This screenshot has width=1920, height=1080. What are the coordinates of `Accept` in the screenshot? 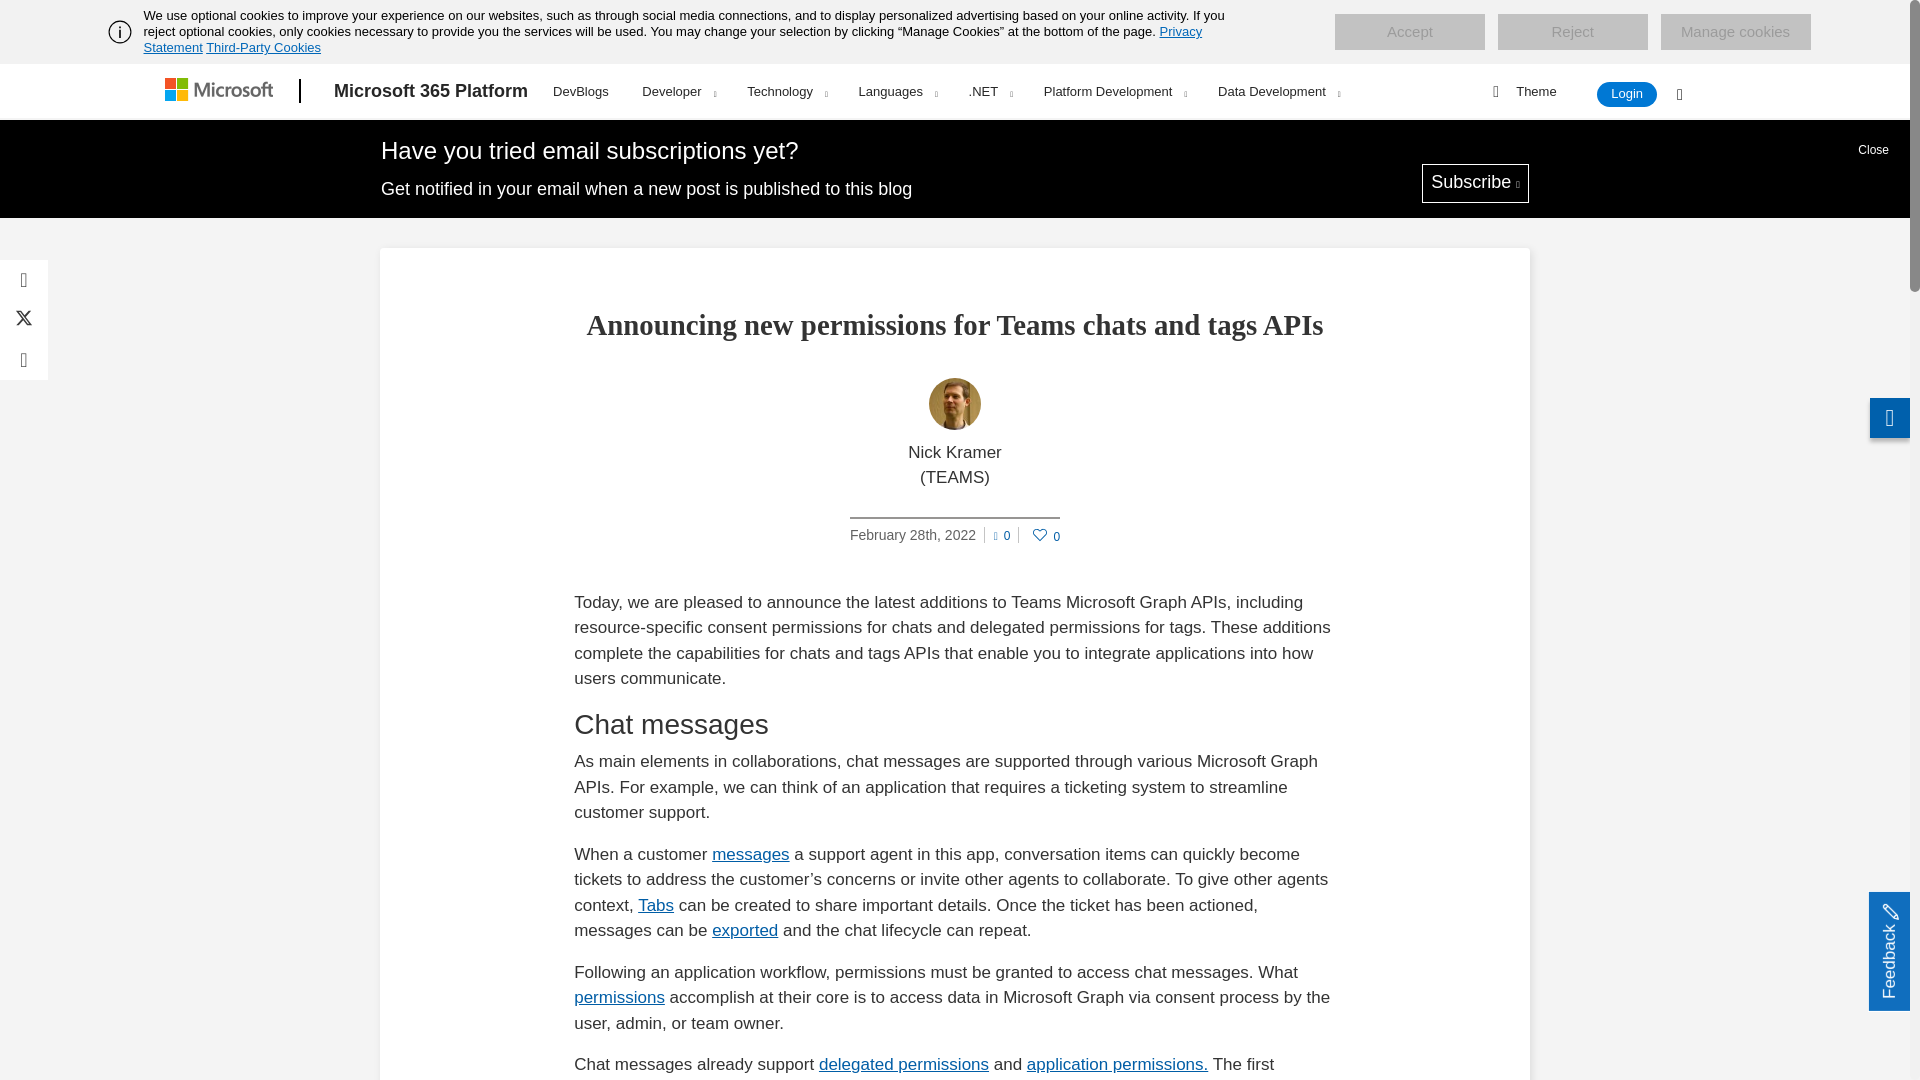 It's located at (1409, 32).